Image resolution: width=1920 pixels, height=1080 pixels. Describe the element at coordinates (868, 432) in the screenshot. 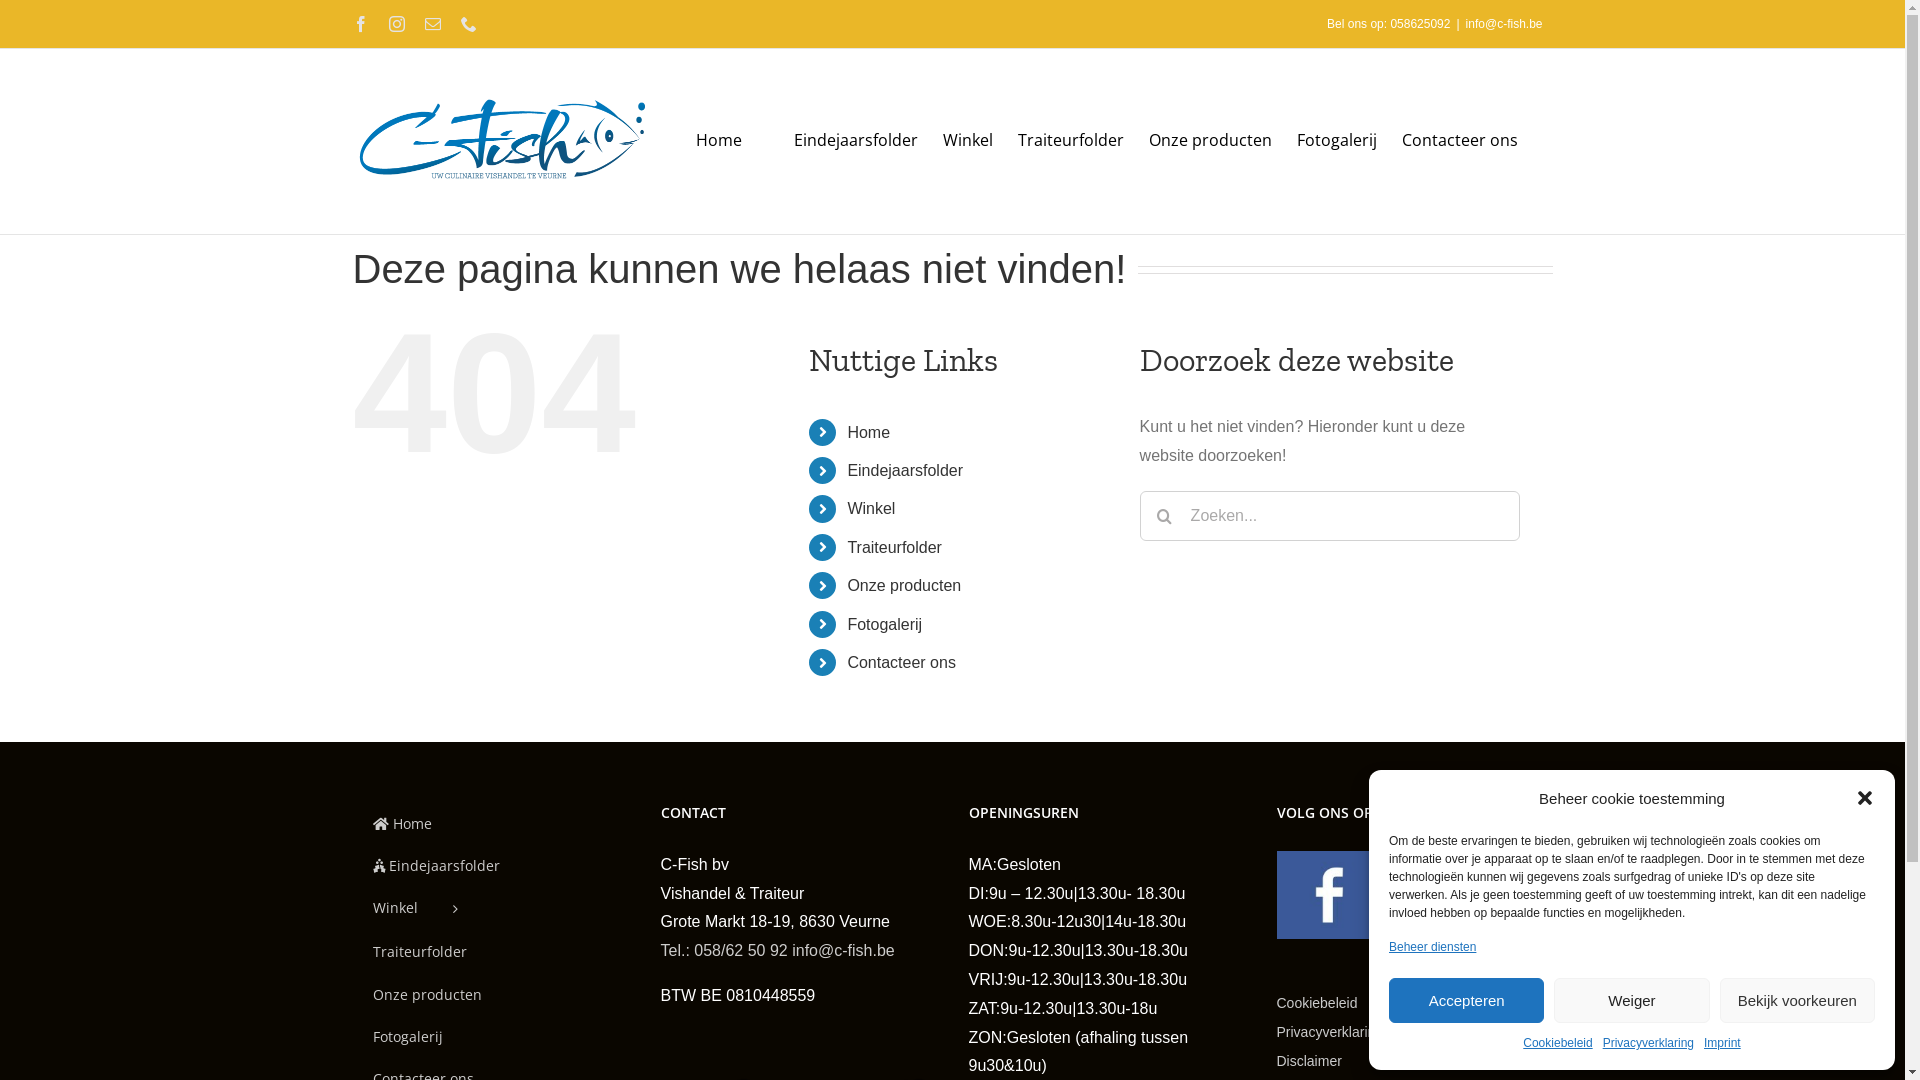

I see `Home` at that location.